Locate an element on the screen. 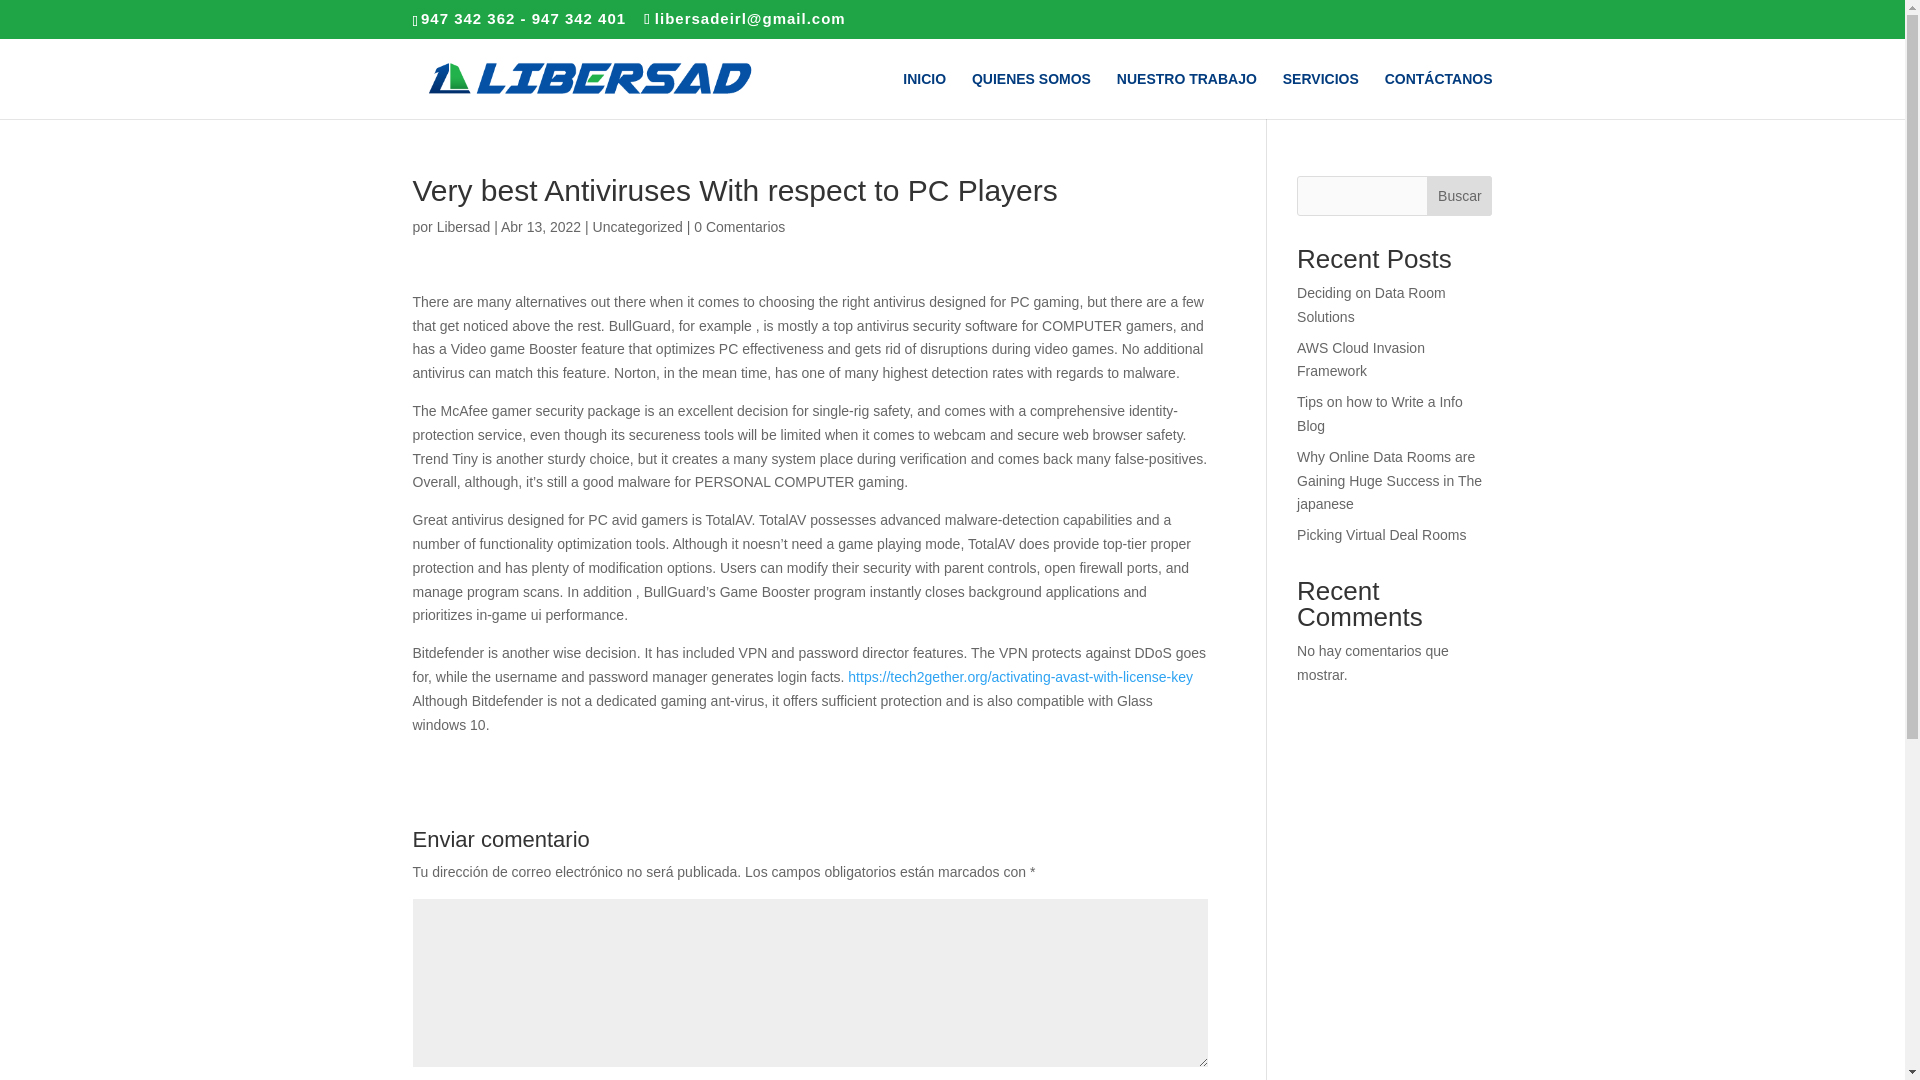 This screenshot has height=1080, width=1920. Mensajes de Libersad is located at coordinates (464, 227).